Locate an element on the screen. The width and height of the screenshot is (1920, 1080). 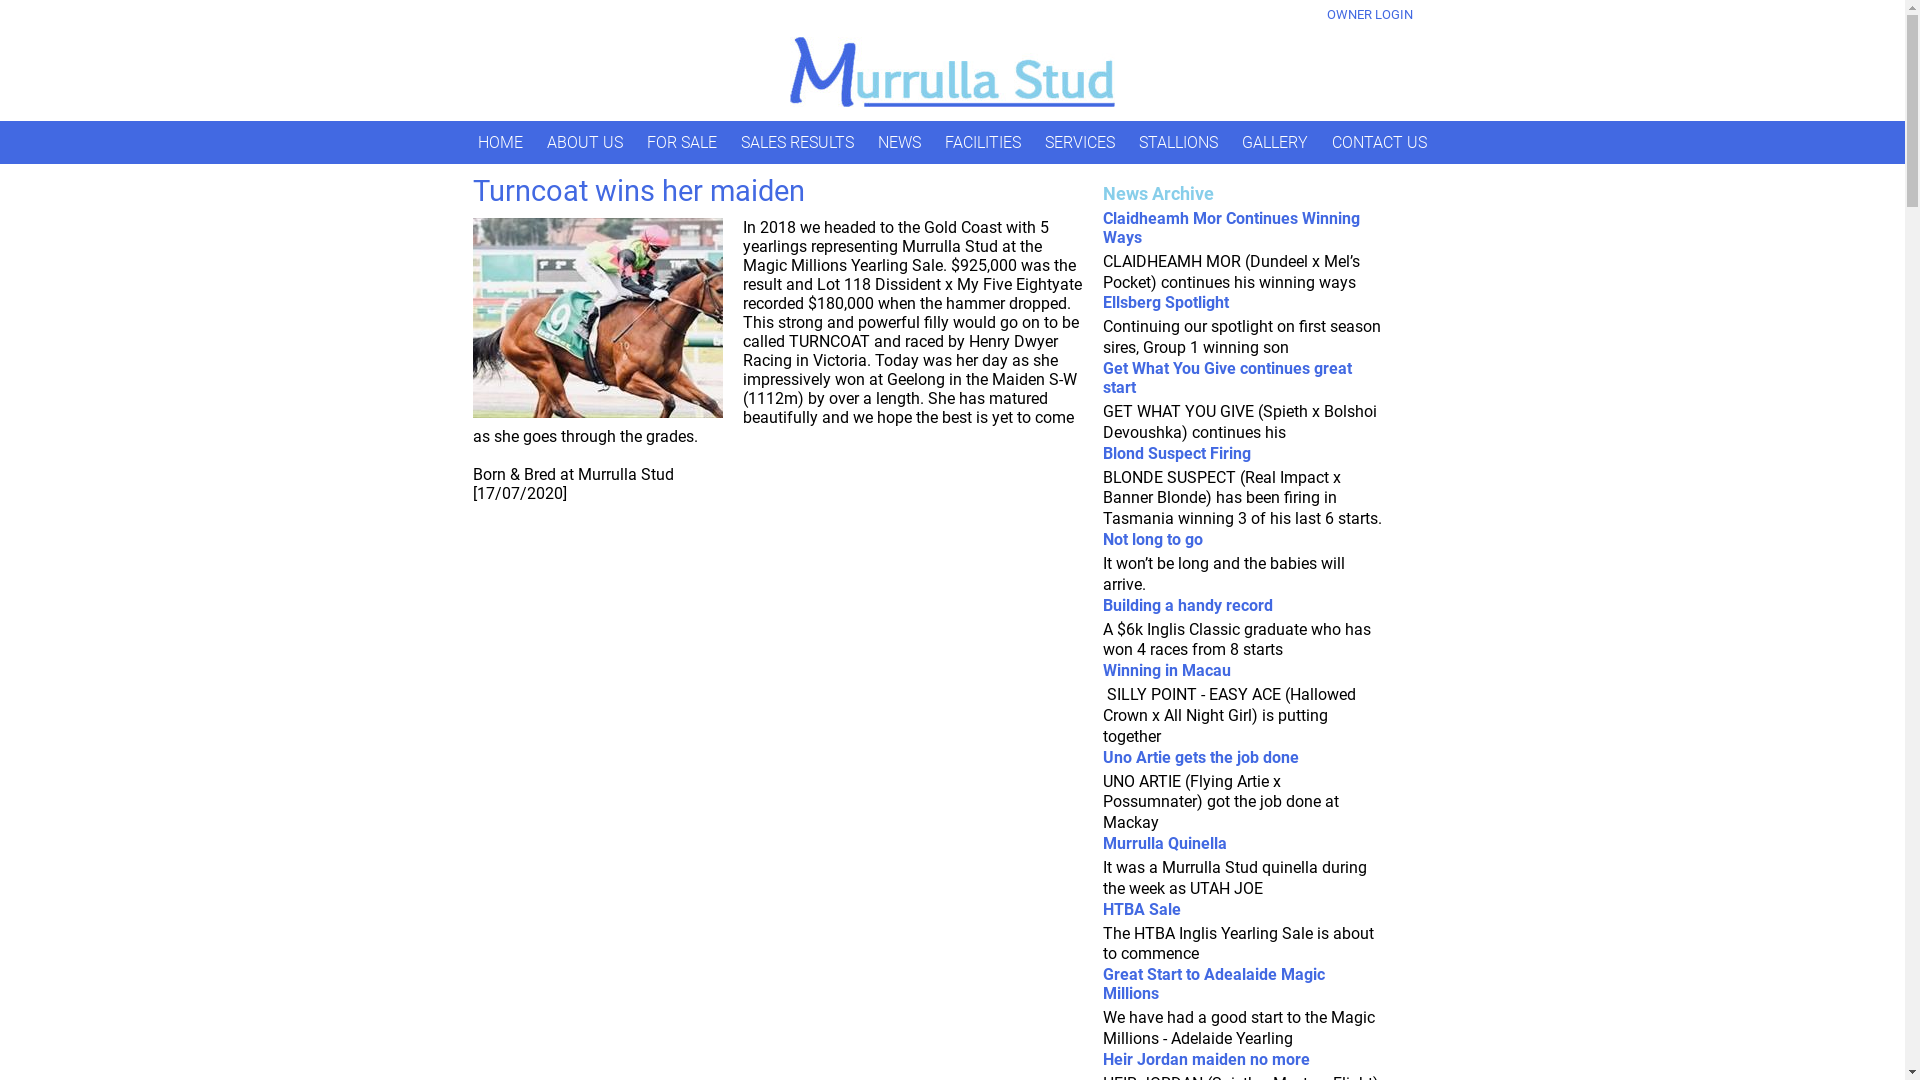
Blond Suspect Firing is located at coordinates (1176, 454).